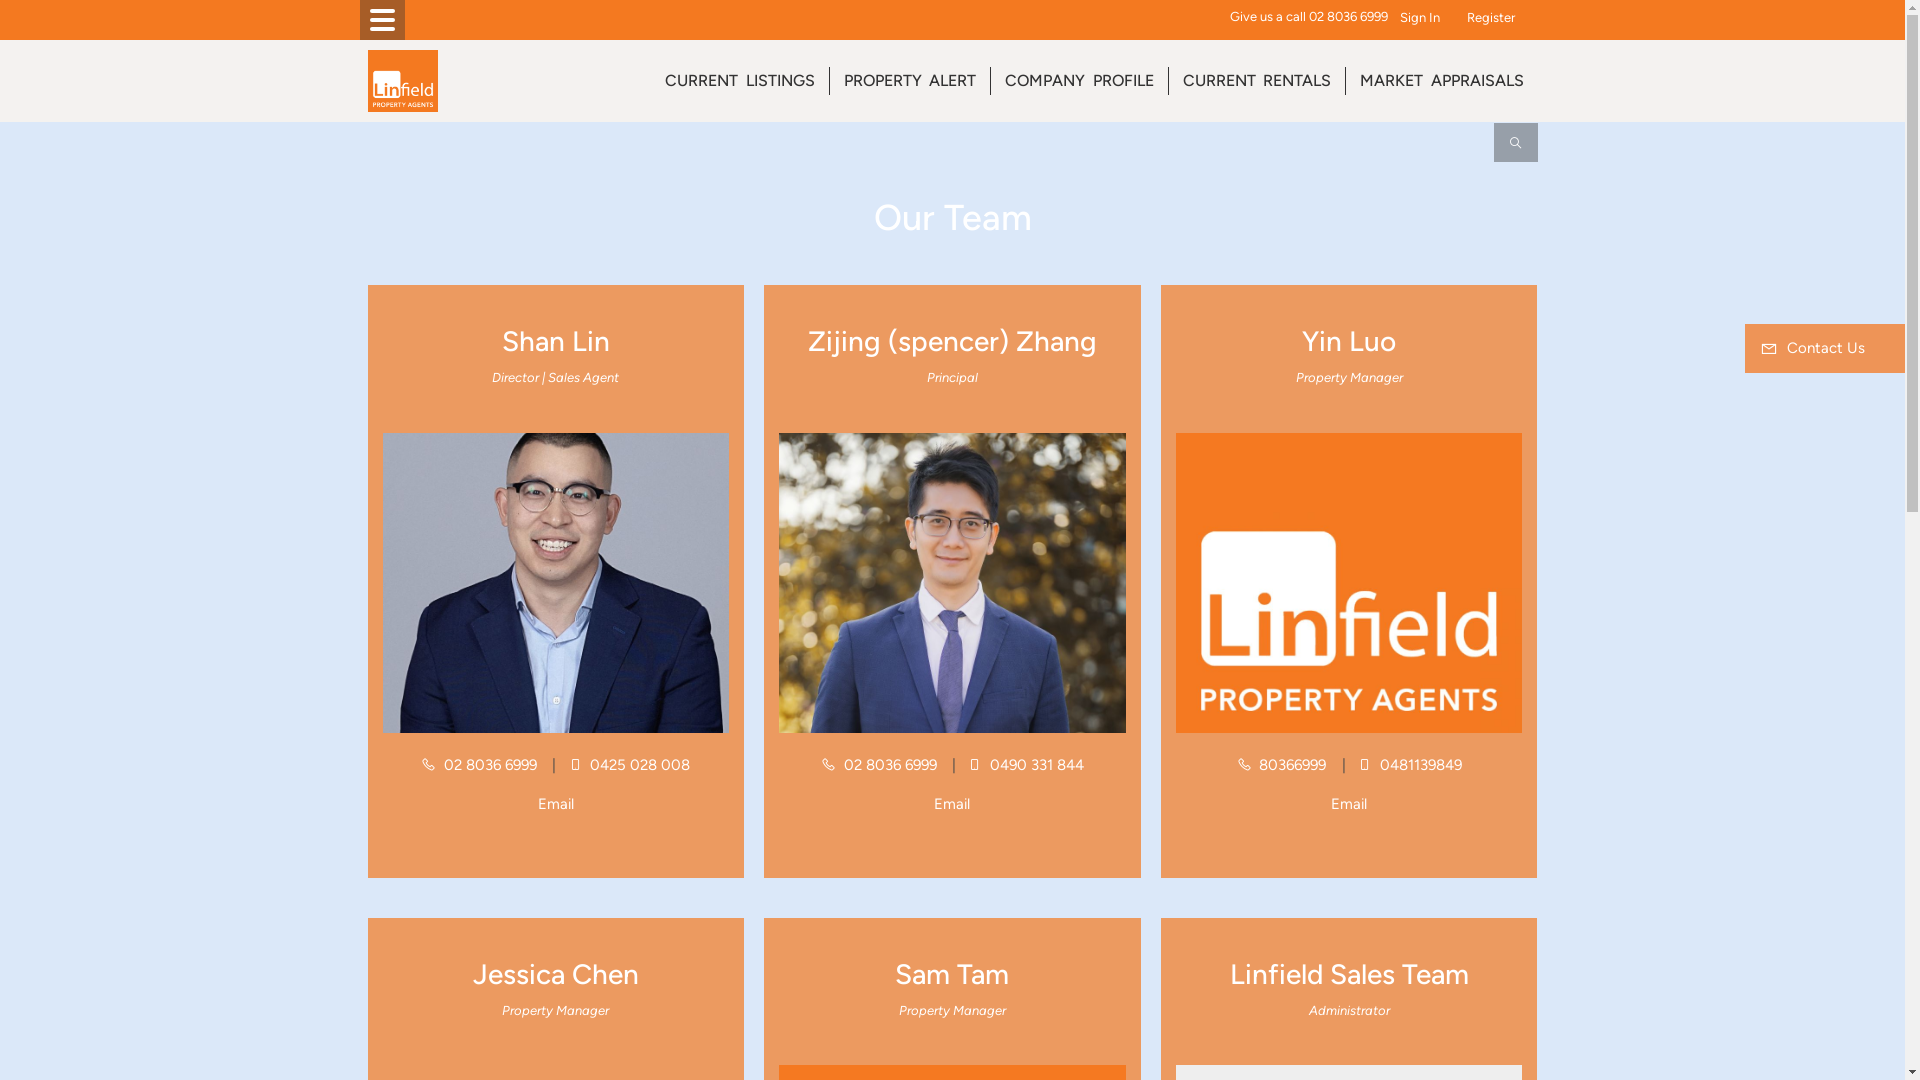 Image resolution: width=1920 pixels, height=1080 pixels. What do you see at coordinates (1442, 81) in the screenshot?
I see `MARKET
APPRAISALS` at bounding box center [1442, 81].